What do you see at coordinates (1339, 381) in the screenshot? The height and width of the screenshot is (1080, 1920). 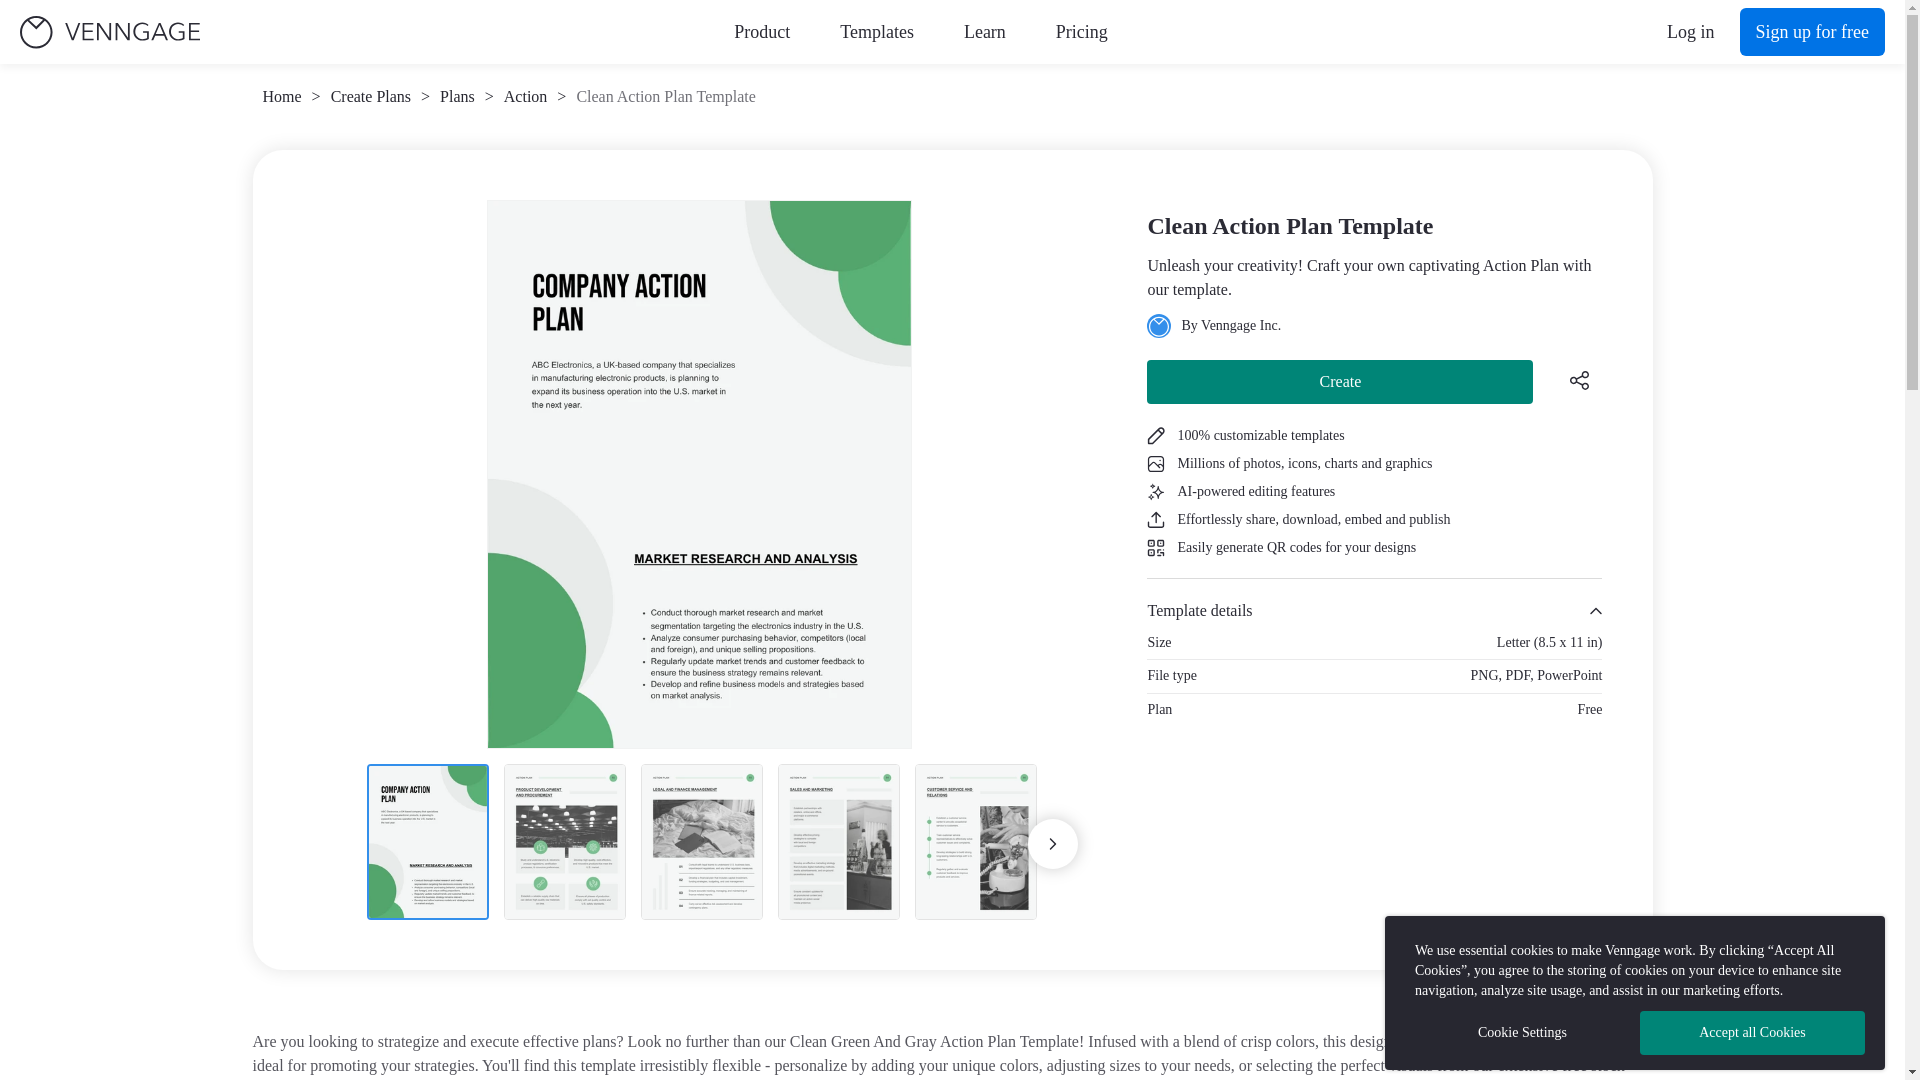 I see `Create` at bounding box center [1339, 381].